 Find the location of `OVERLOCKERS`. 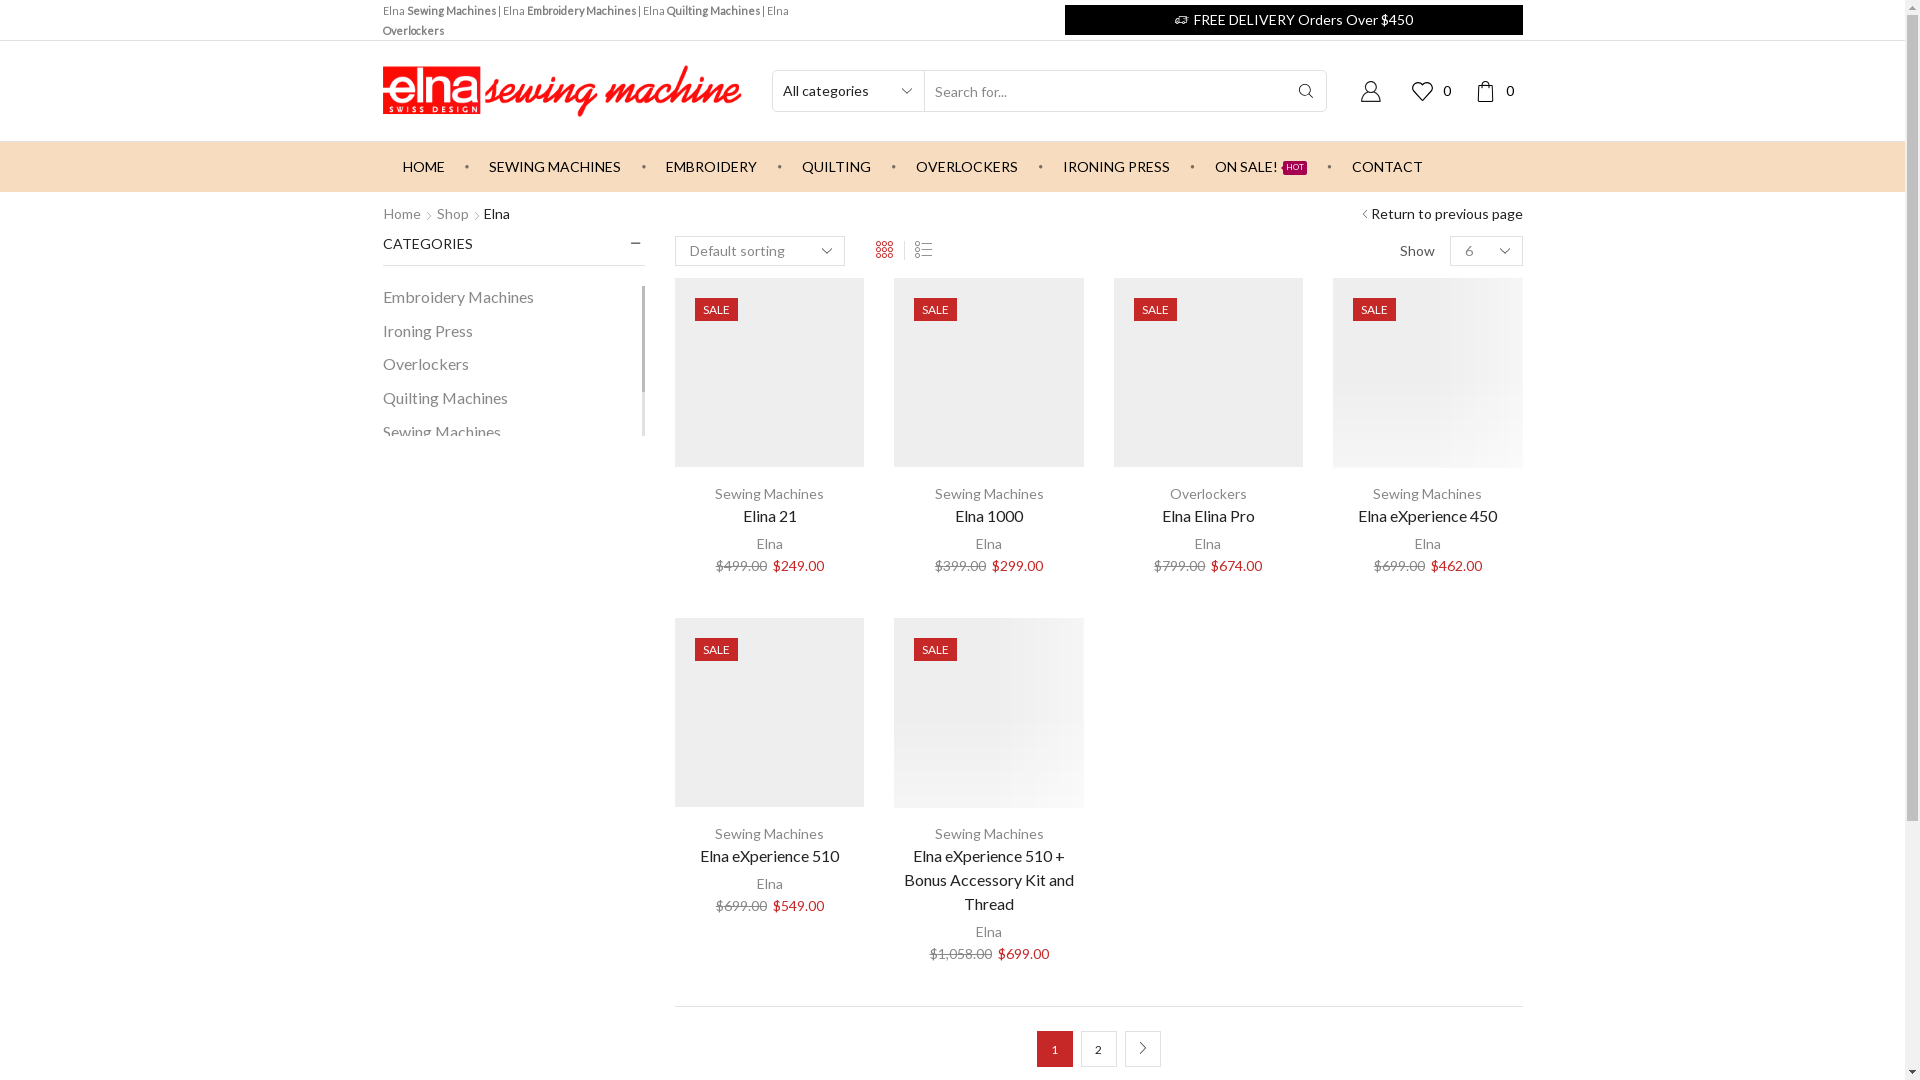

OVERLOCKERS is located at coordinates (967, 167).